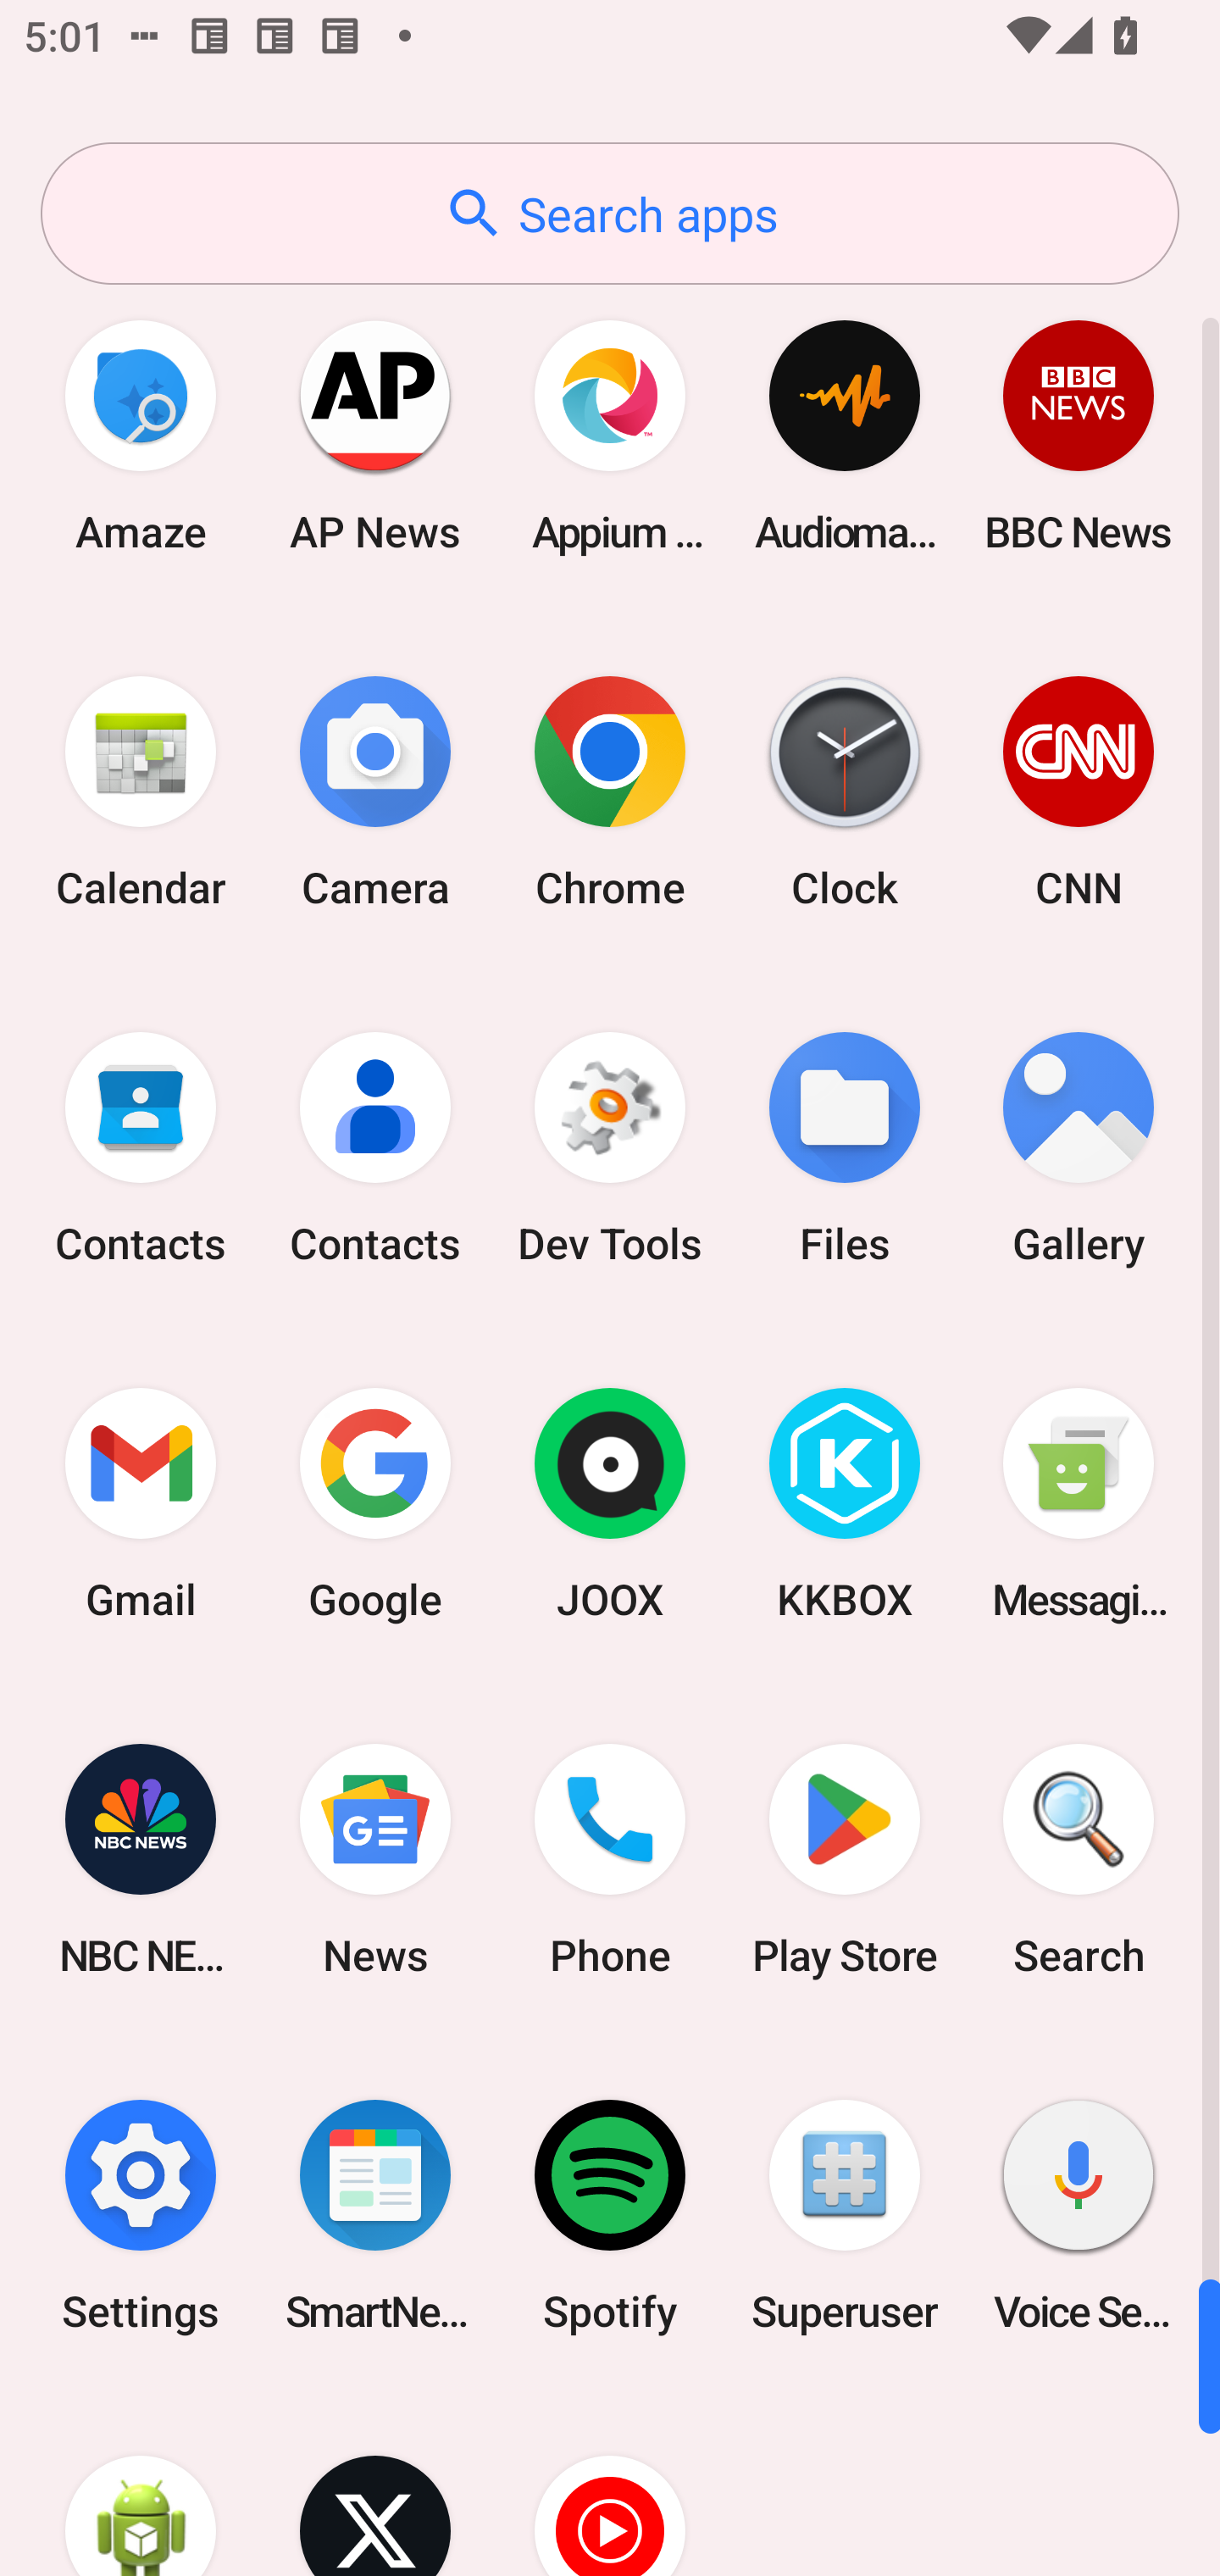  I want to click on Spotify, so click(610, 2215).